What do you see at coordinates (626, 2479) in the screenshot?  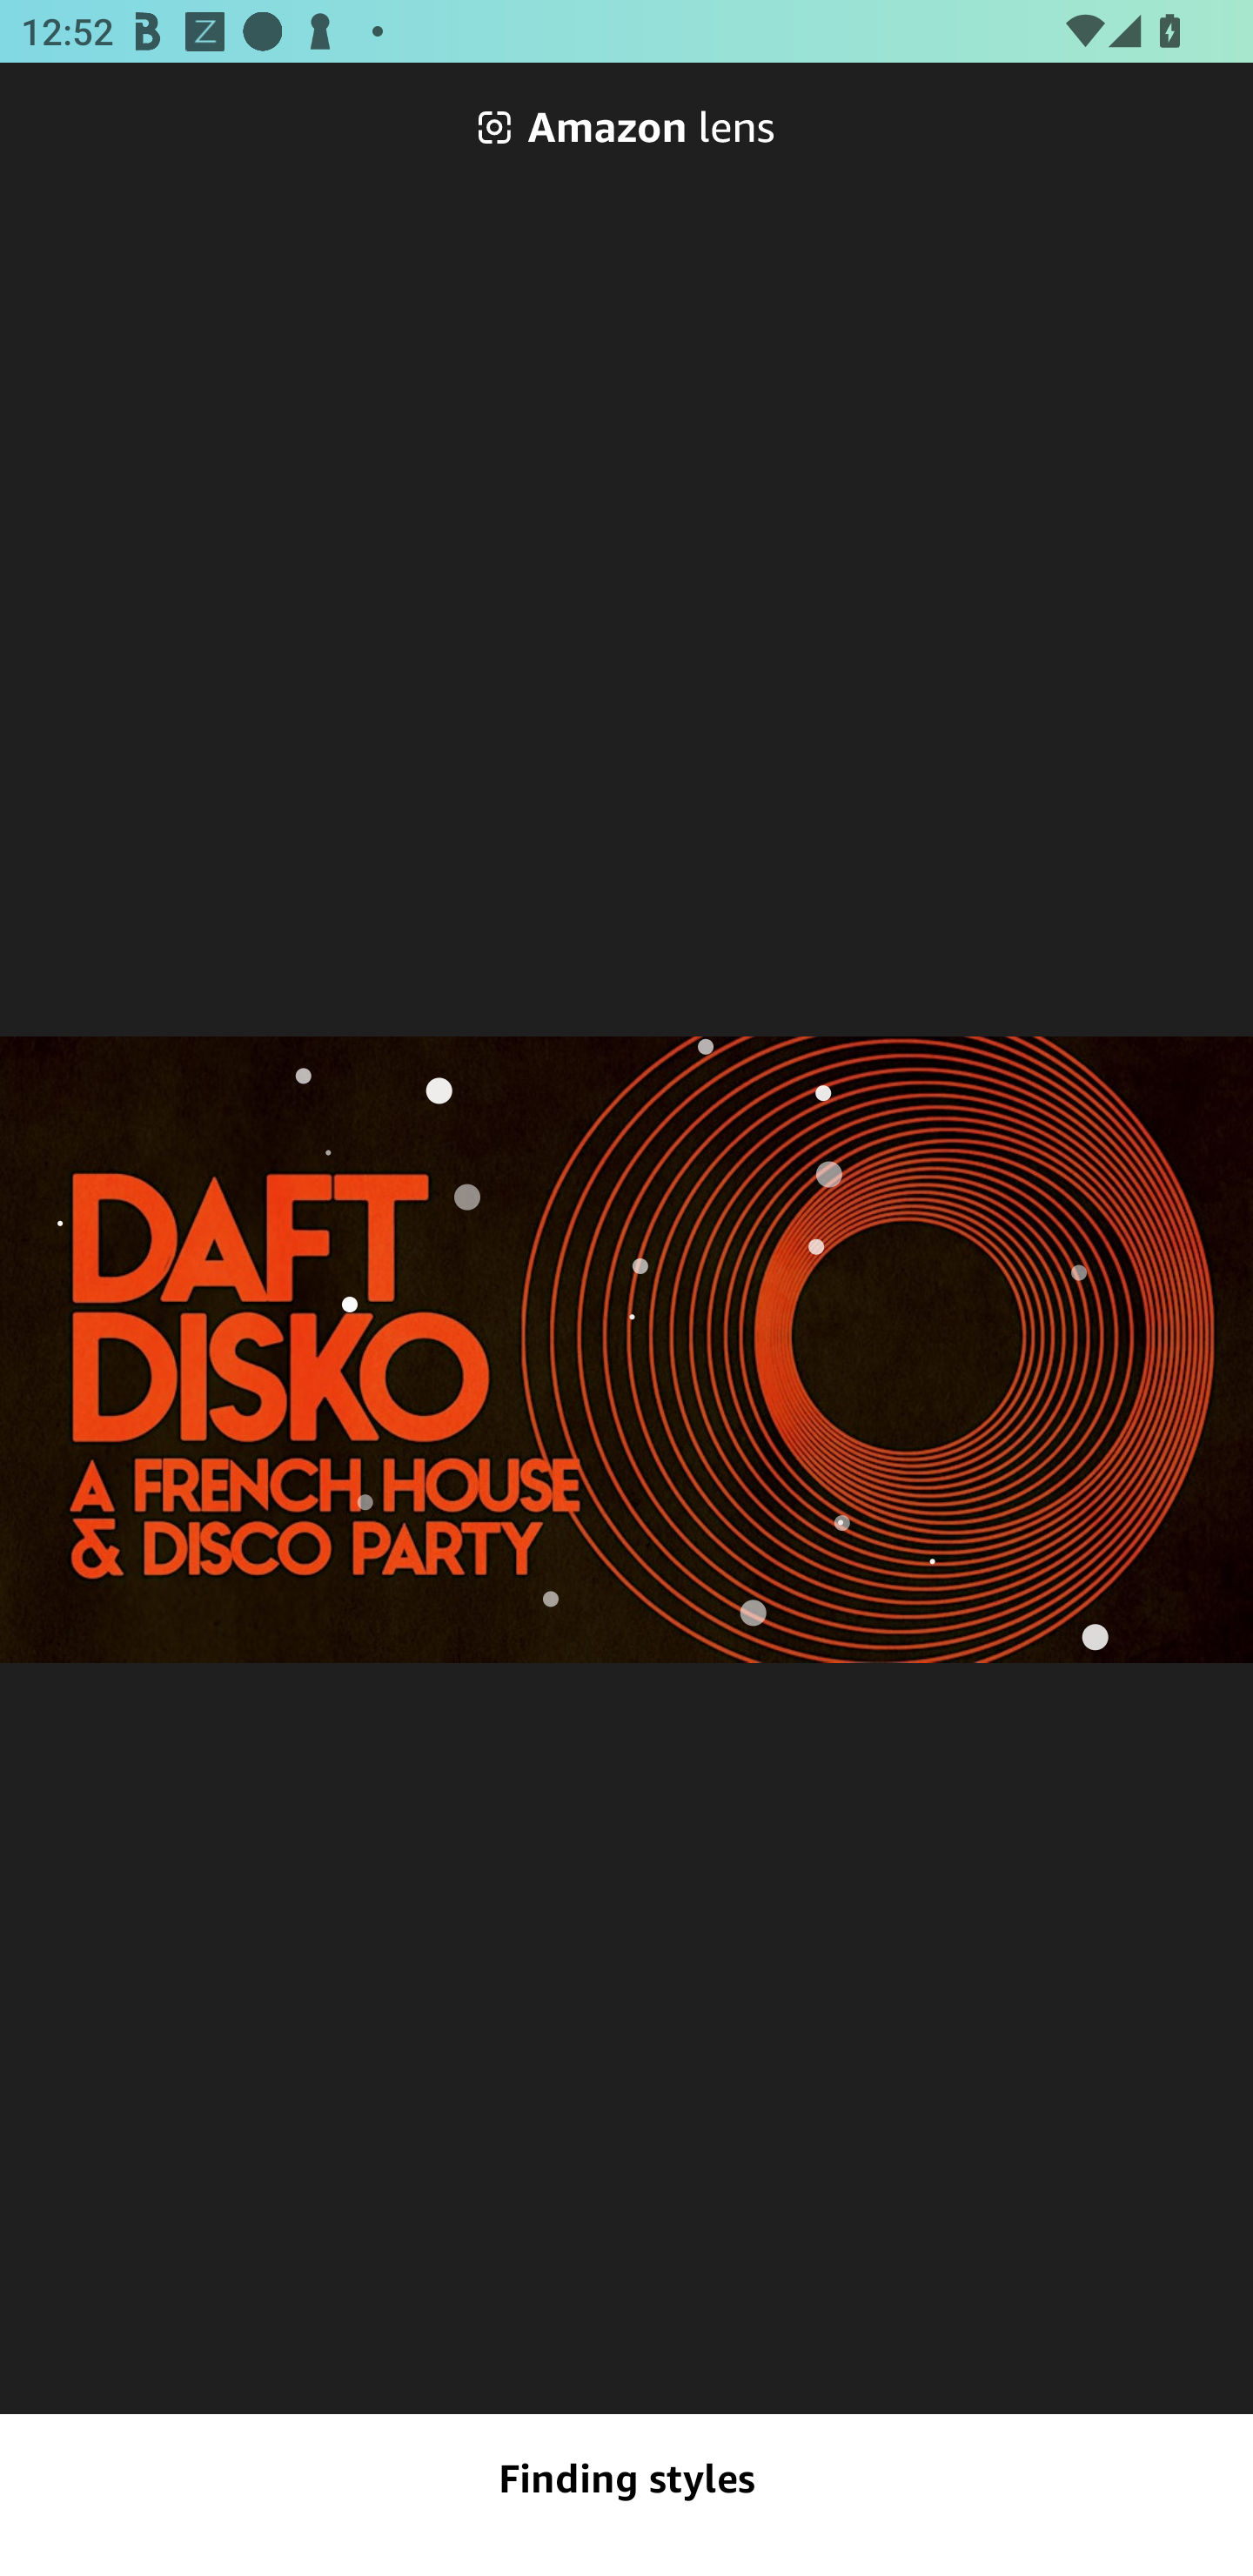 I see `Finding styles` at bounding box center [626, 2479].